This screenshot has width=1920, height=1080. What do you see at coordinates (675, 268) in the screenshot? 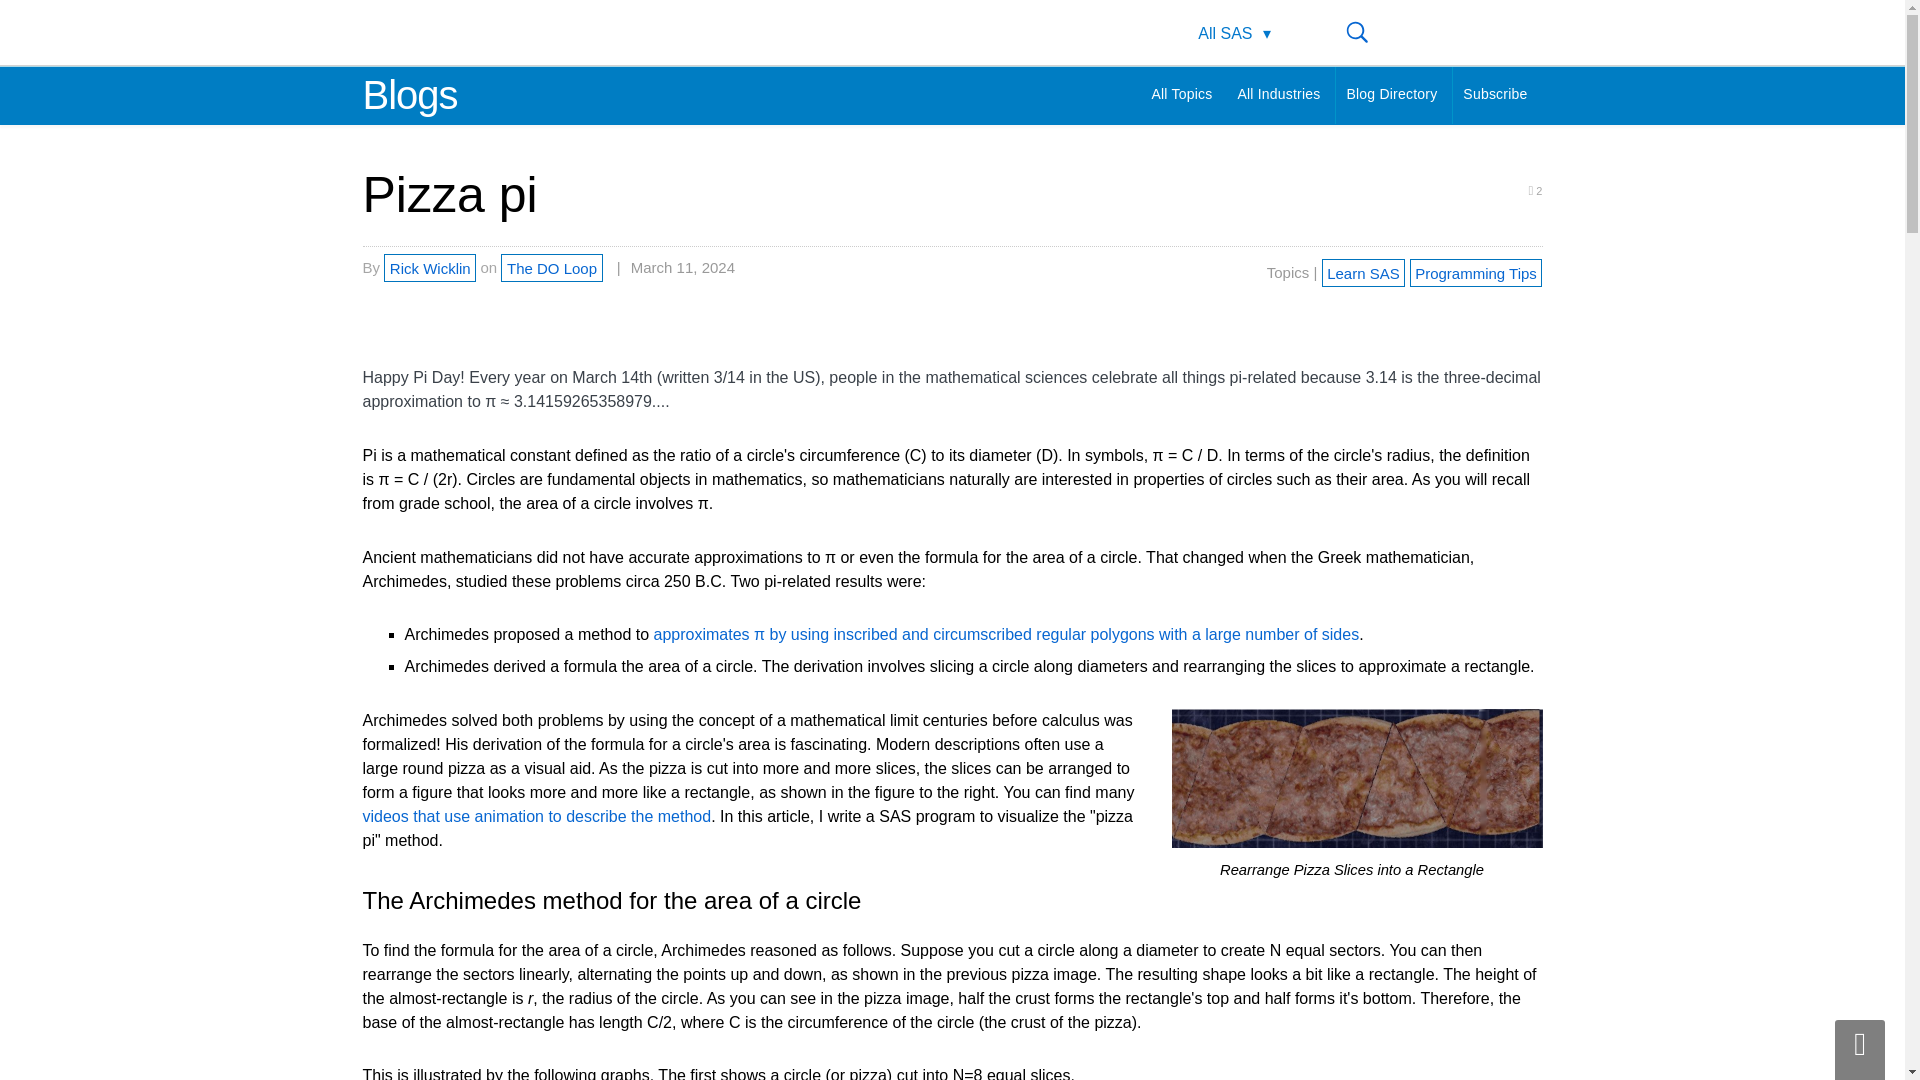
I see `2024-03-11` at bounding box center [675, 268].